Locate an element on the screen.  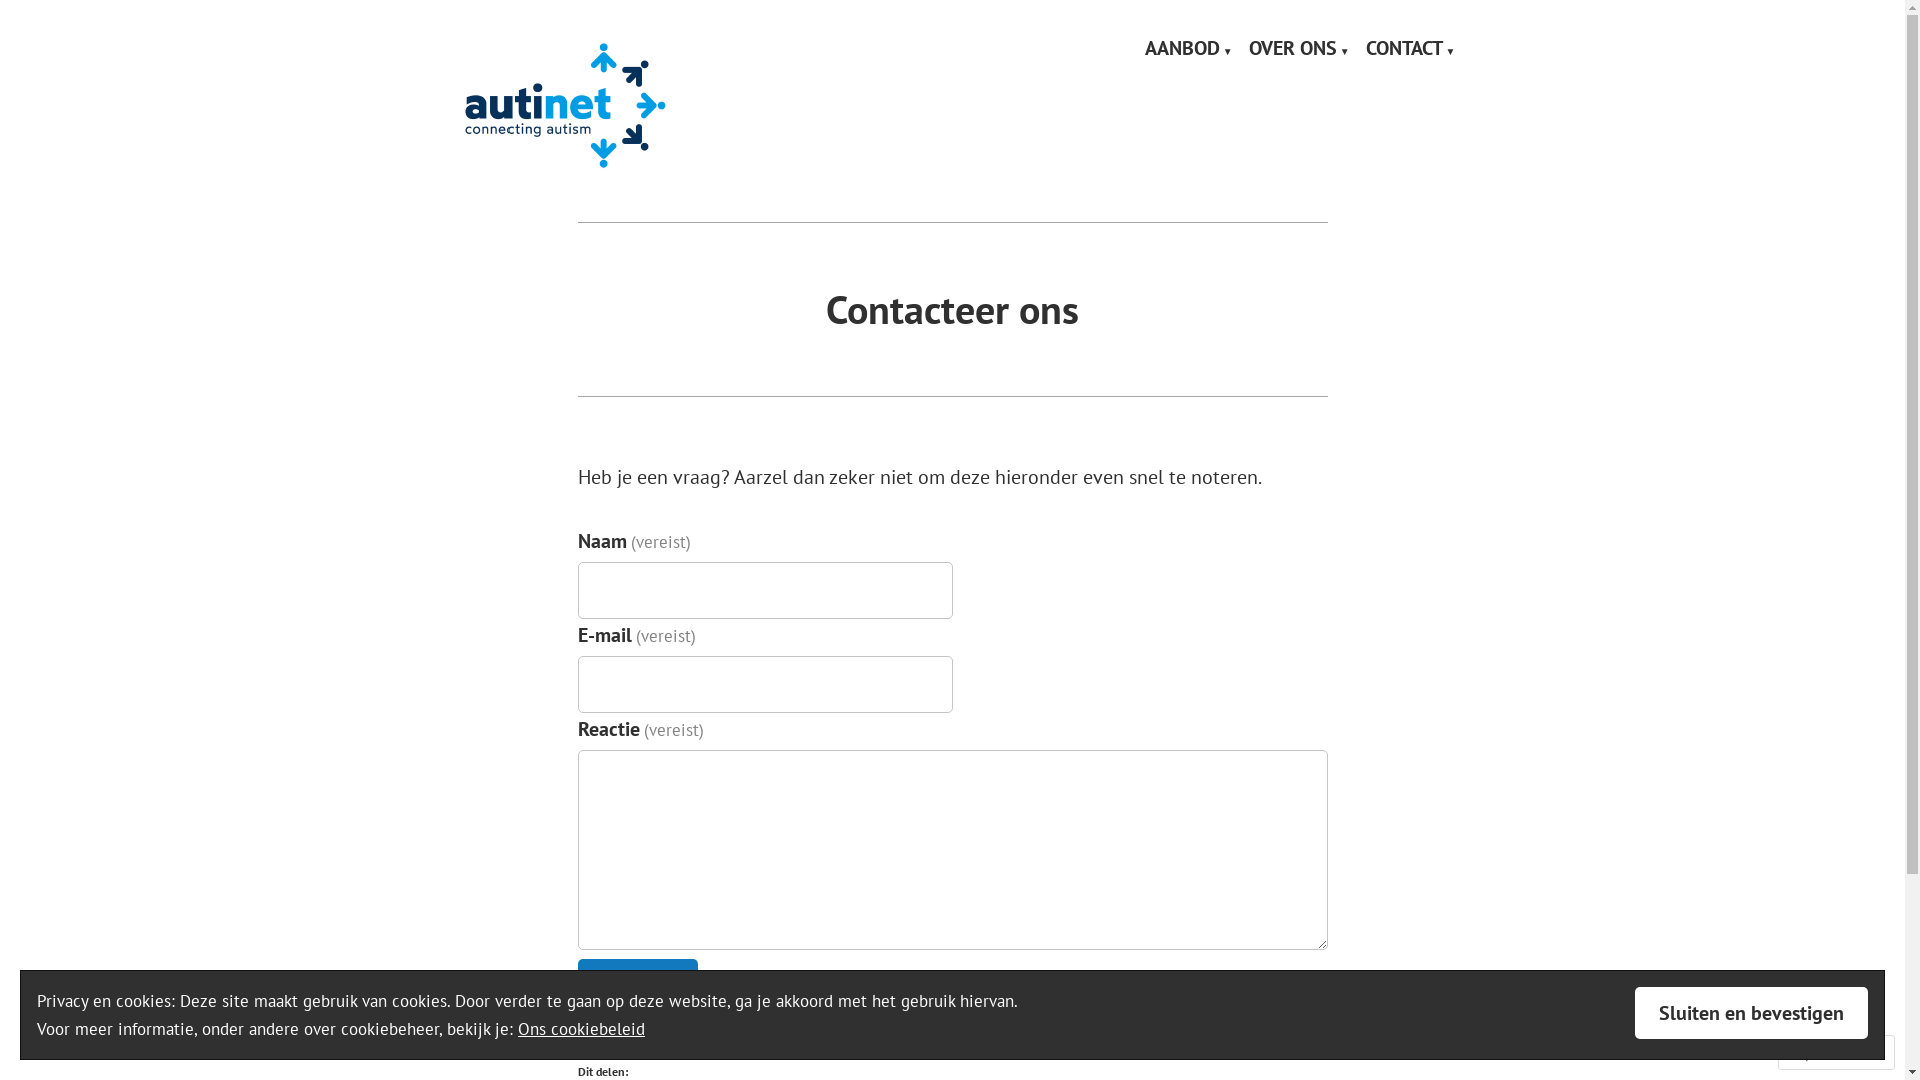
CONTACT is located at coordinates (1411, 49).